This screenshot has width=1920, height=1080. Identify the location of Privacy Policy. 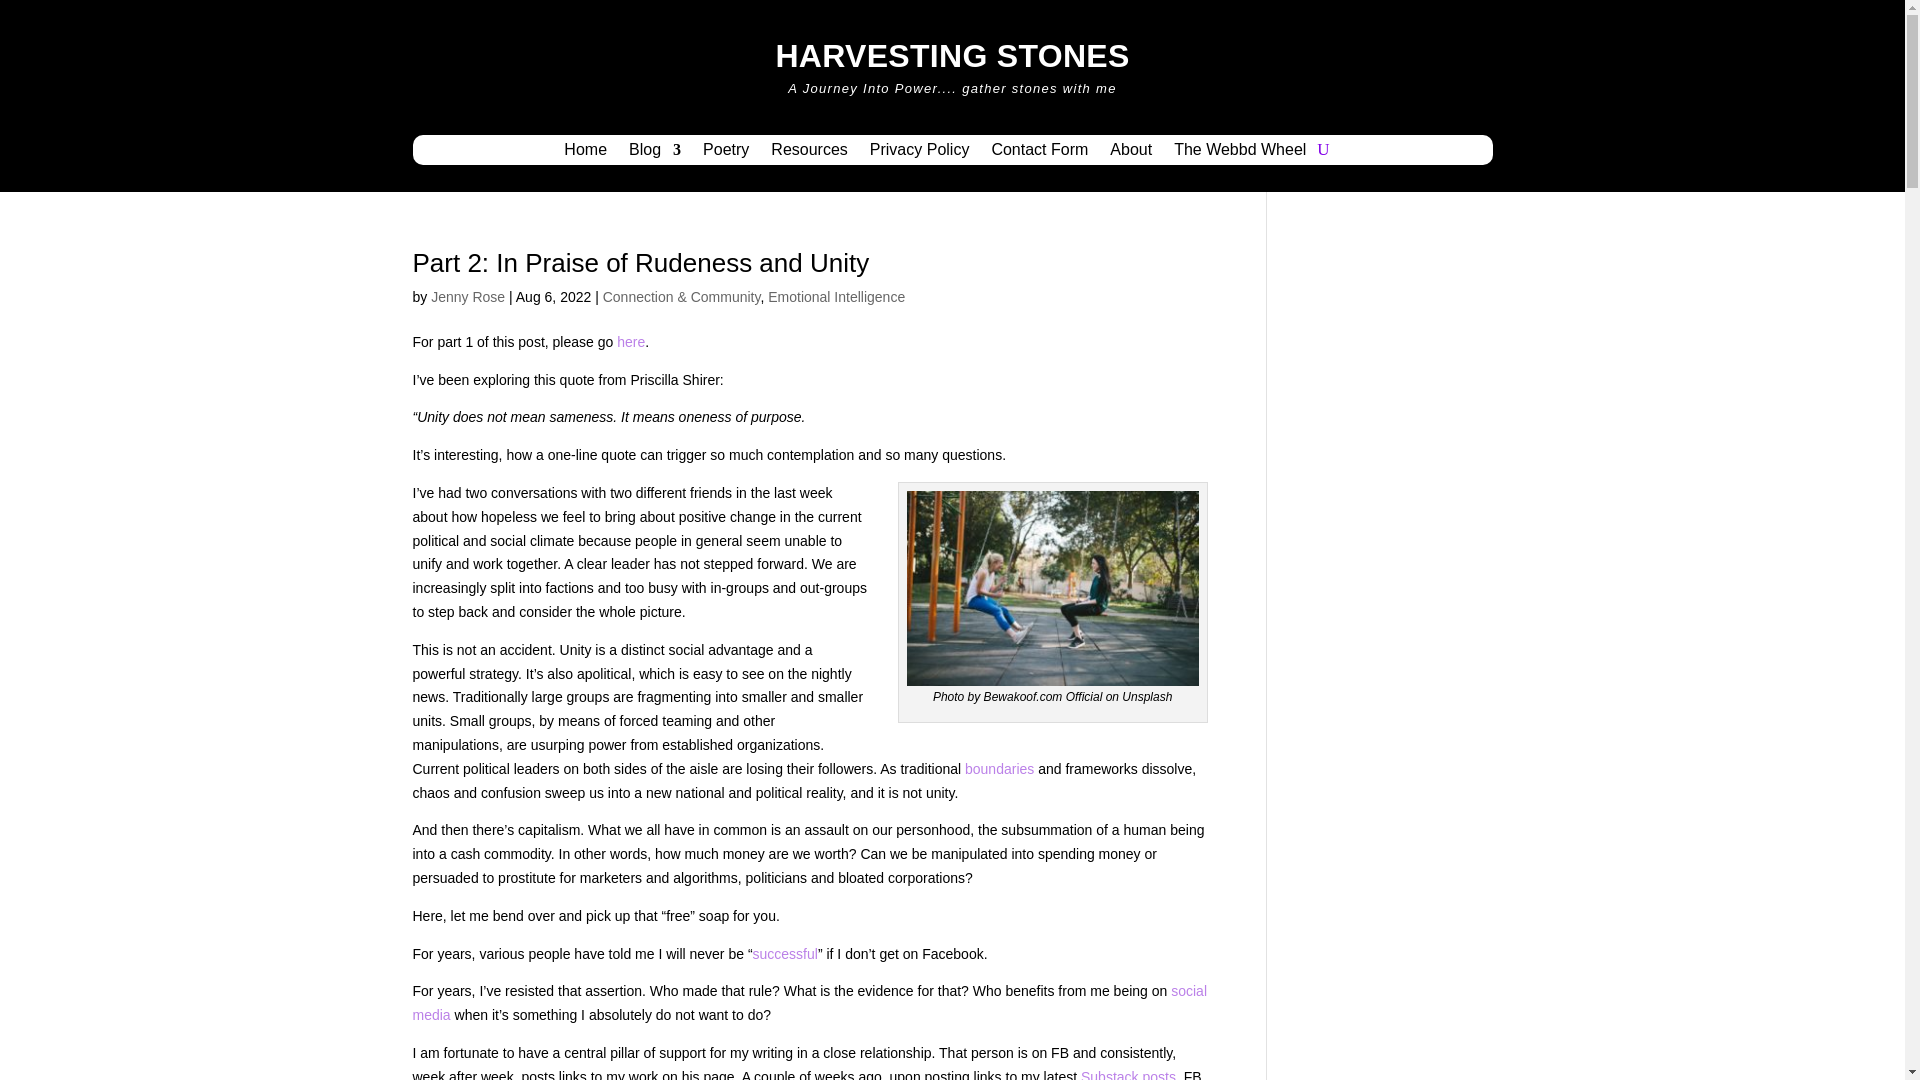
(919, 154).